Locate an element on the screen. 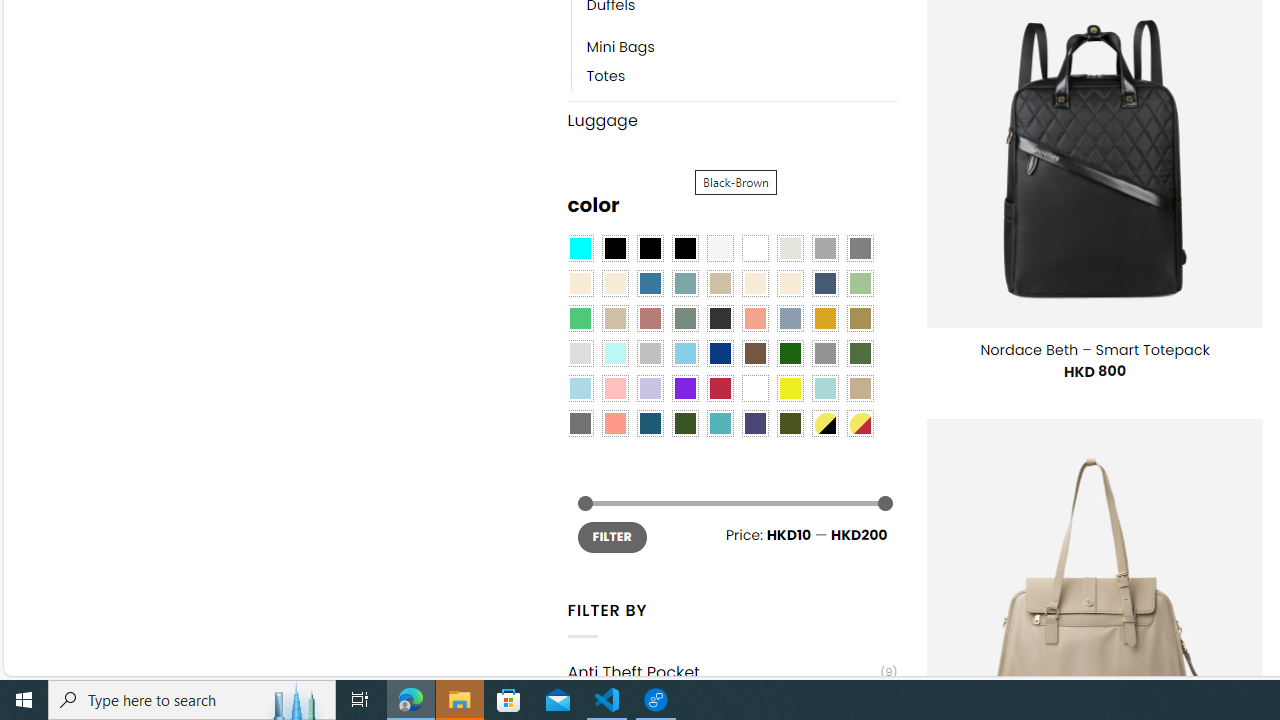  Blue is located at coordinates (650, 283).